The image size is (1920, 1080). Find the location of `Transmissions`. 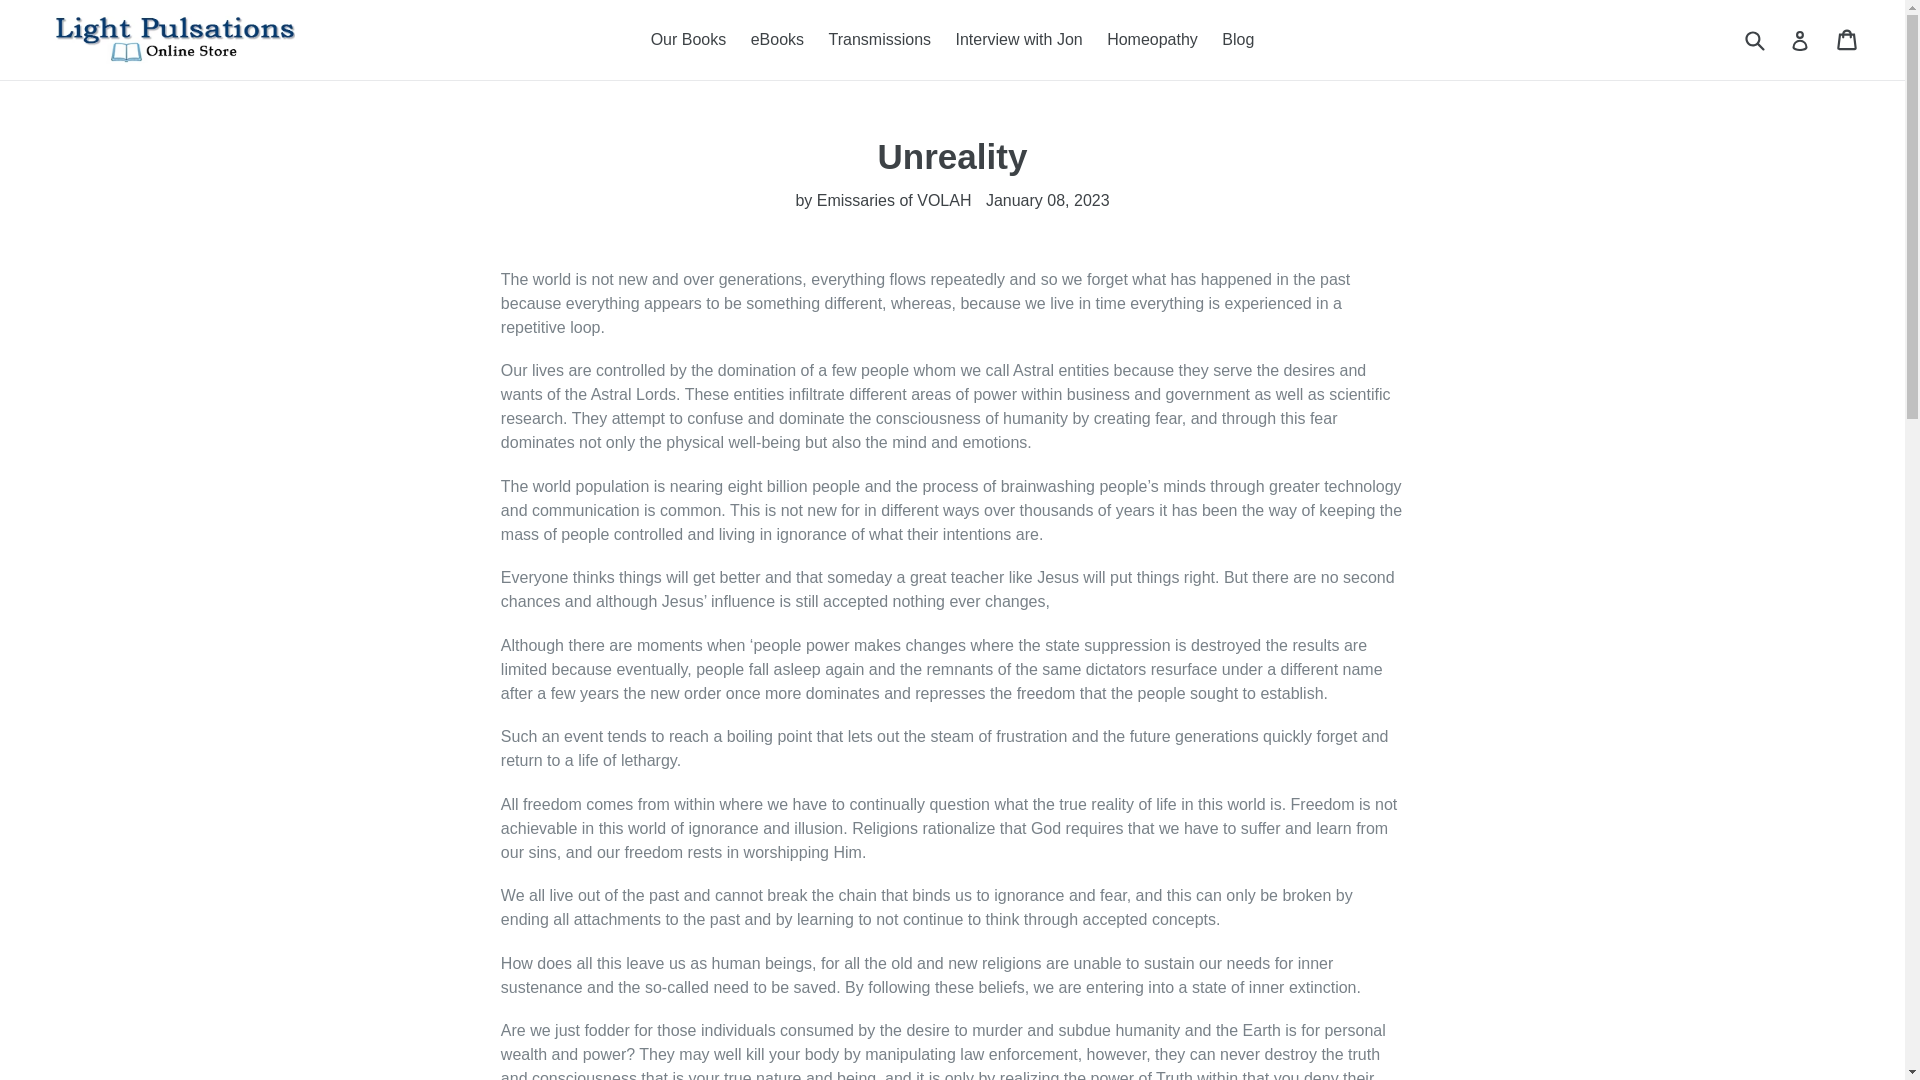

Transmissions is located at coordinates (880, 40).